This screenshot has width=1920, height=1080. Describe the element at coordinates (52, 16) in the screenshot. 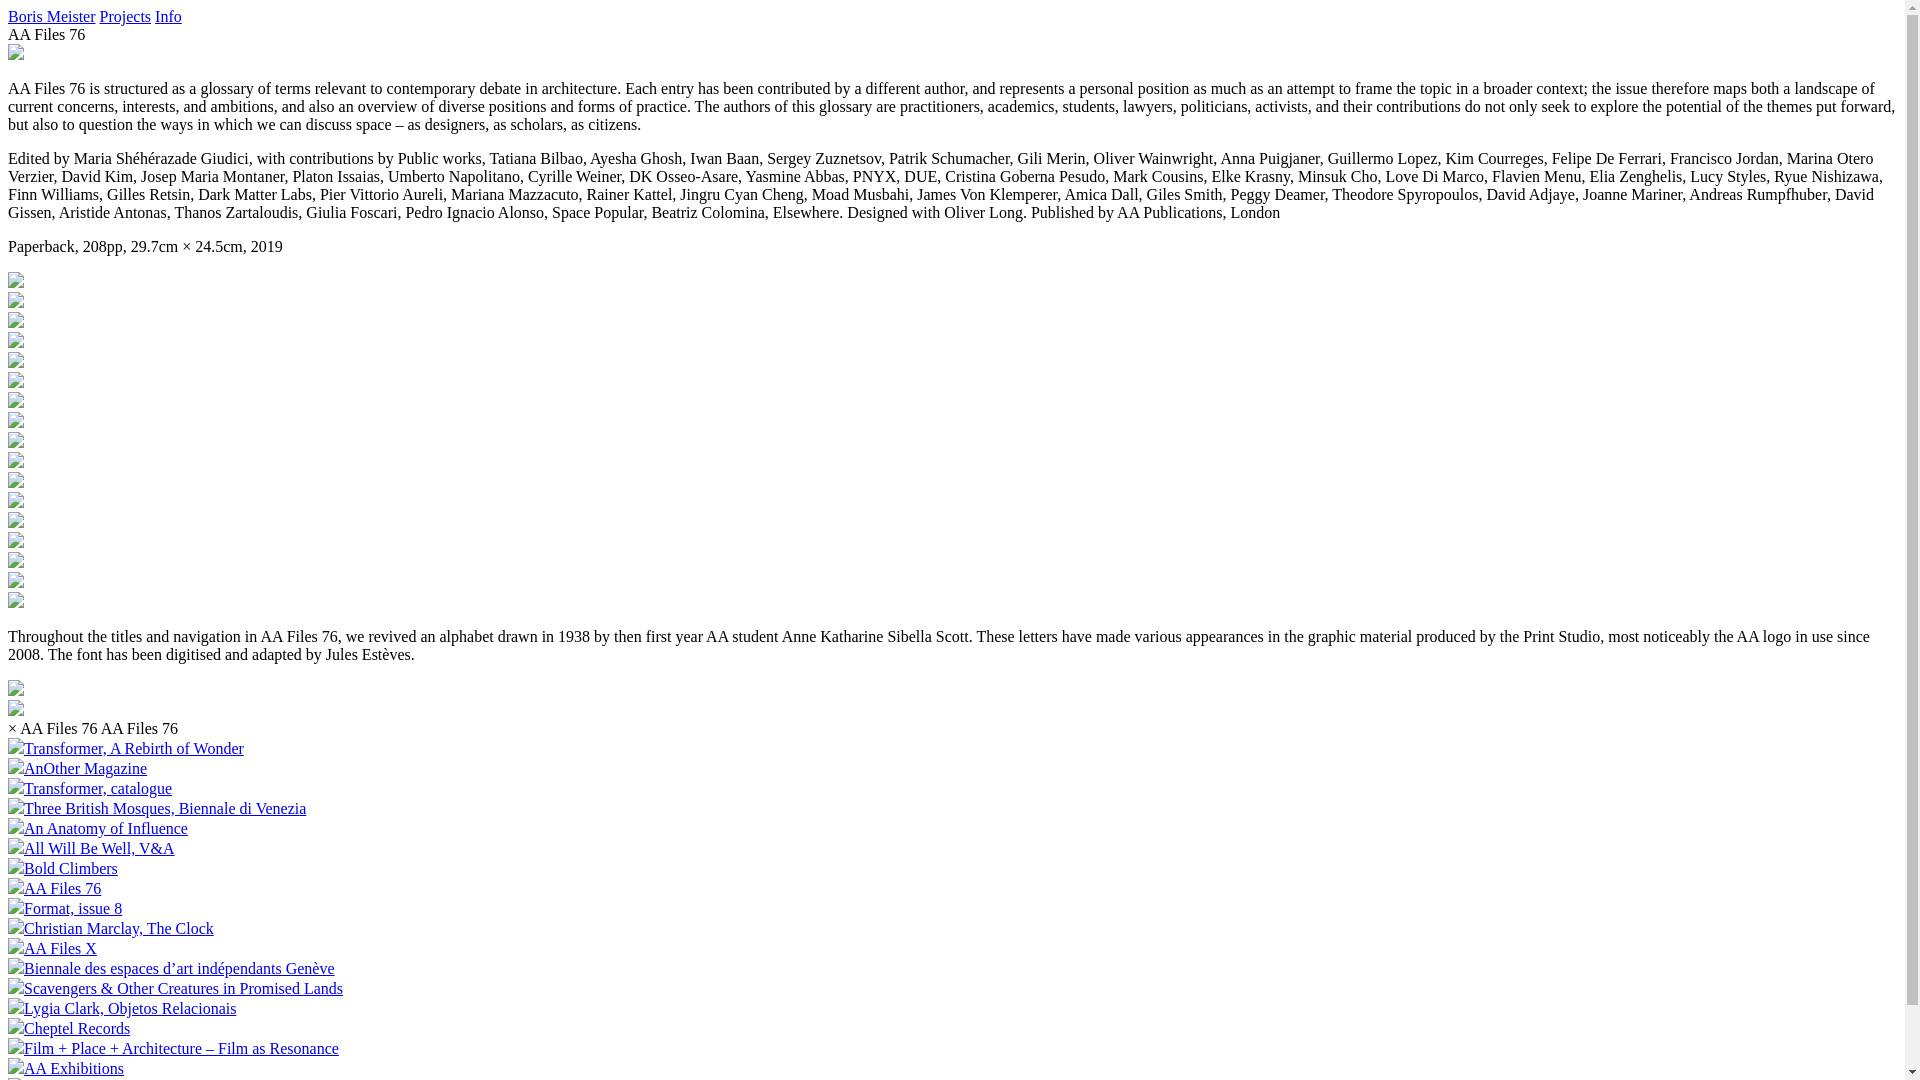

I see `Boris Meister` at that location.